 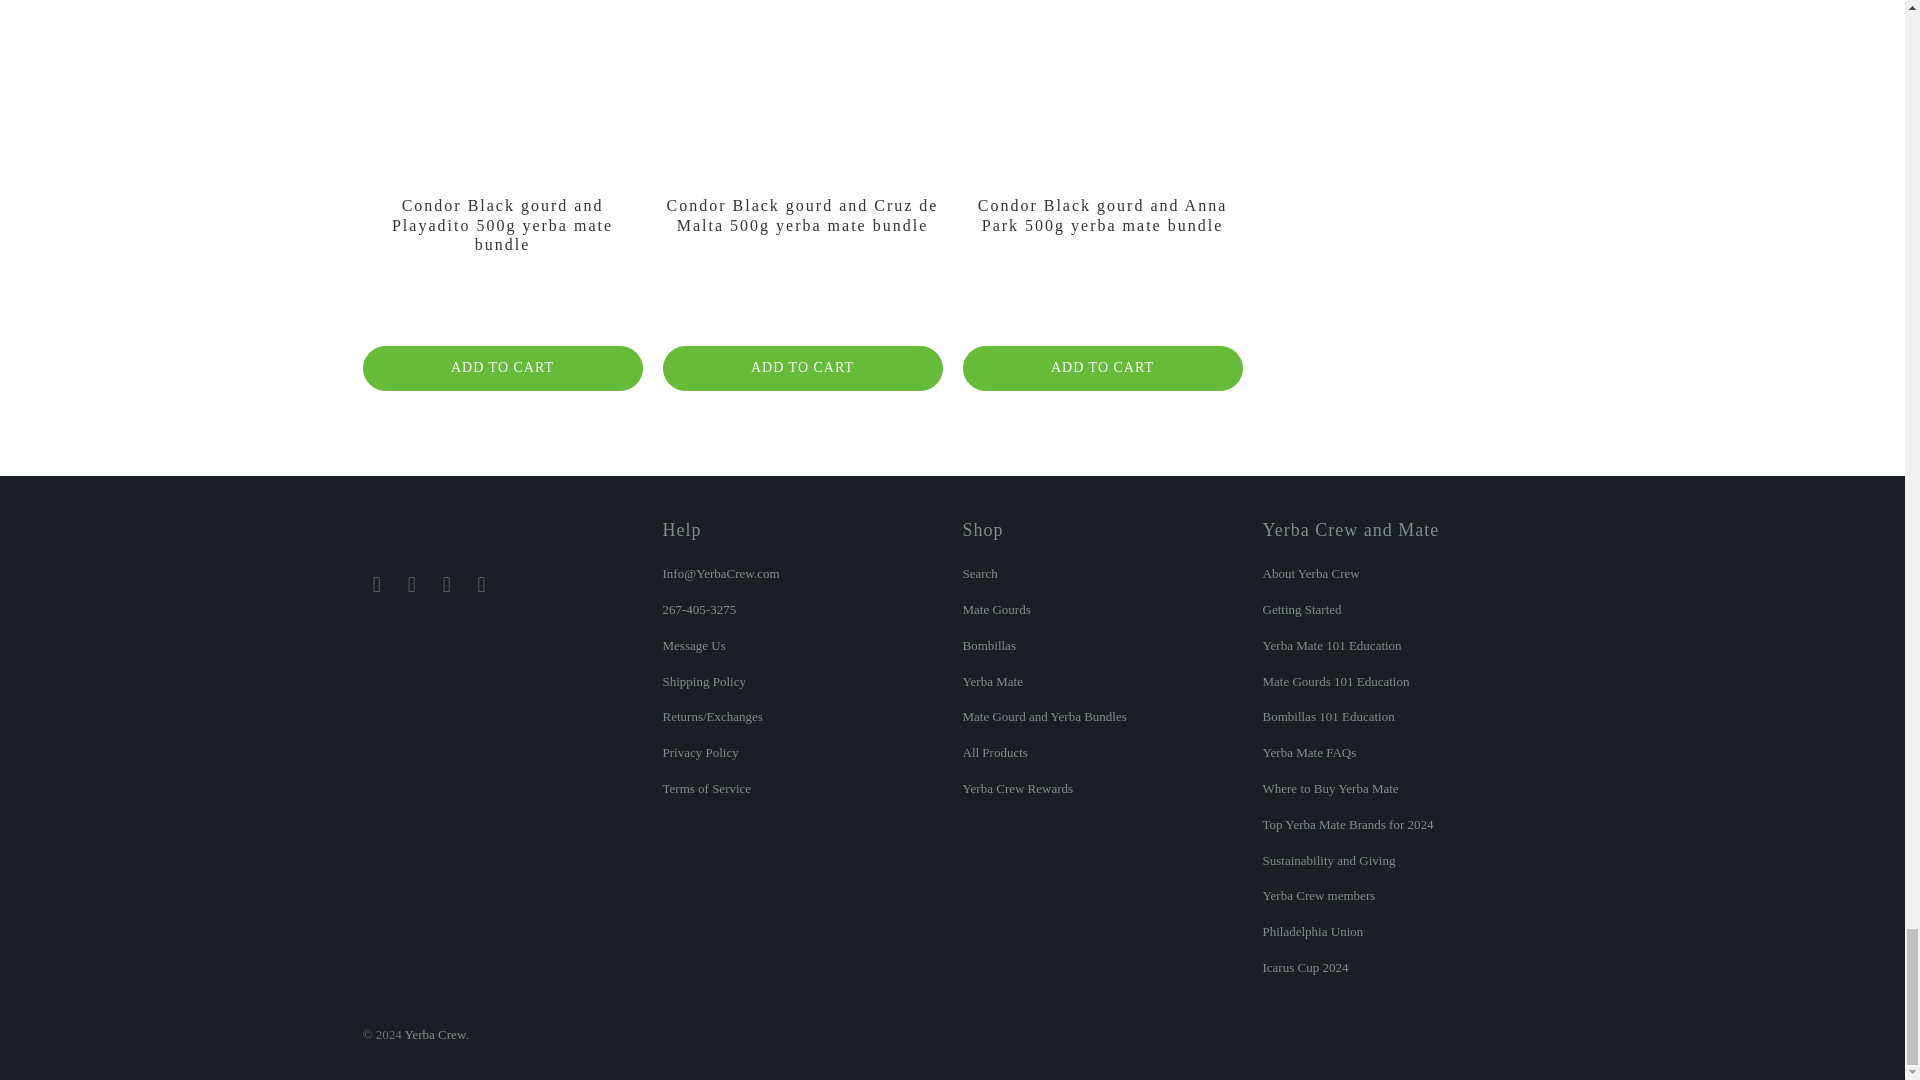 What do you see at coordinates (482, 585) in the screenshot?
I see `Yerba Crew on YouTube` at bounding box center [482, 585].